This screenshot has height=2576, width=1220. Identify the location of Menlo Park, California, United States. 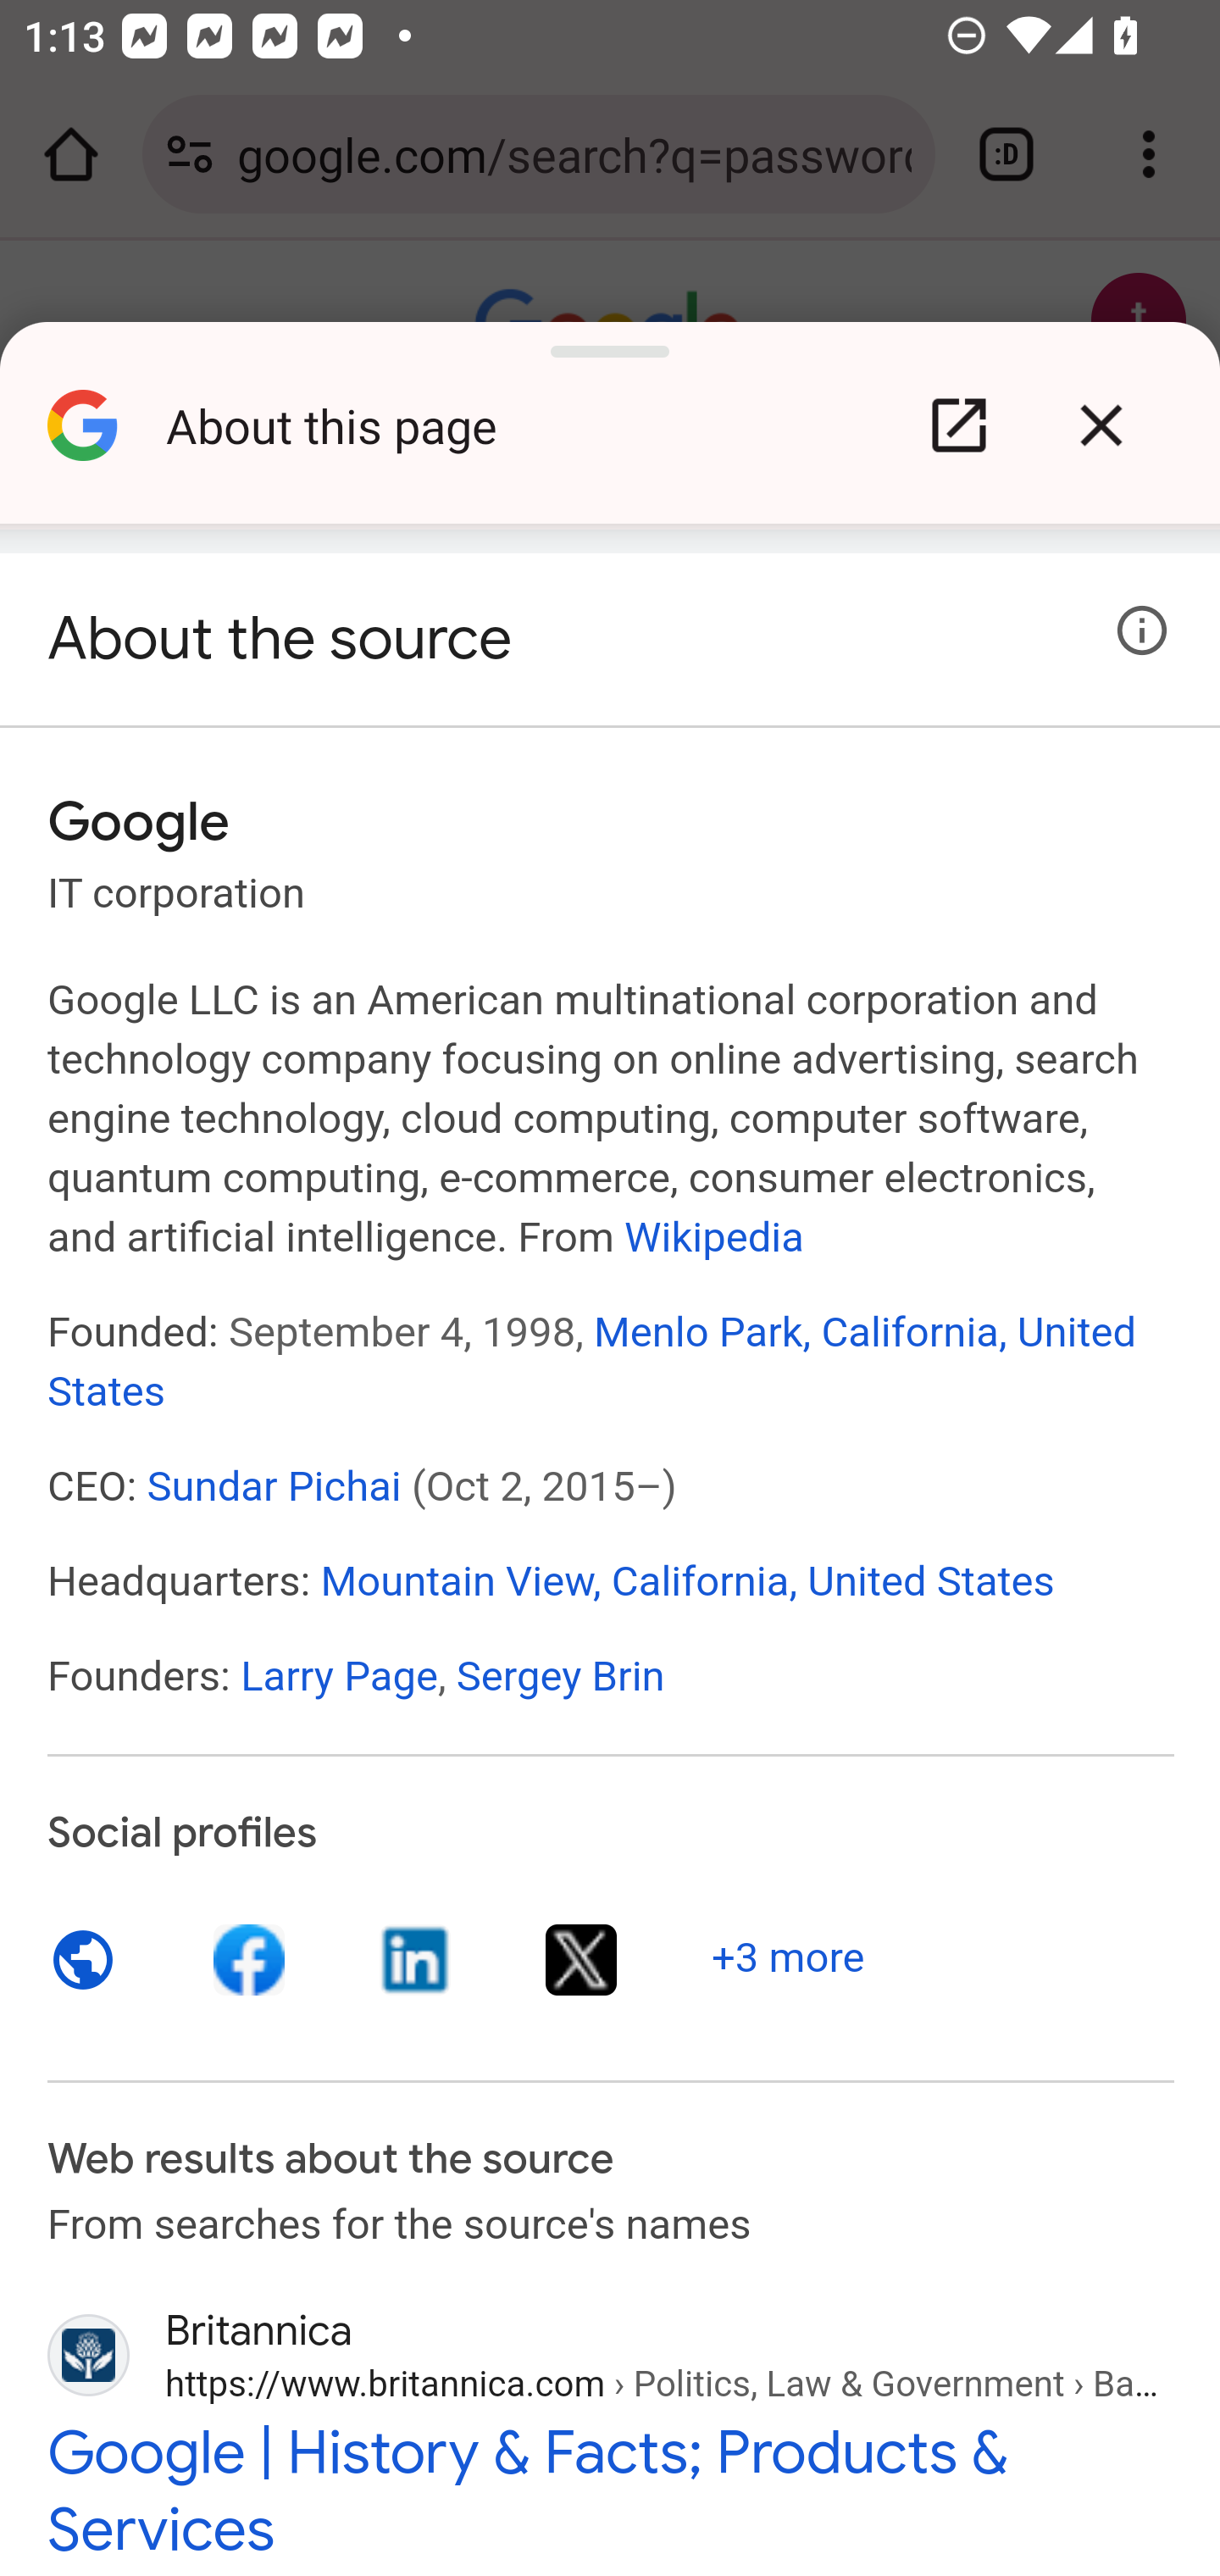
(593, 1361).